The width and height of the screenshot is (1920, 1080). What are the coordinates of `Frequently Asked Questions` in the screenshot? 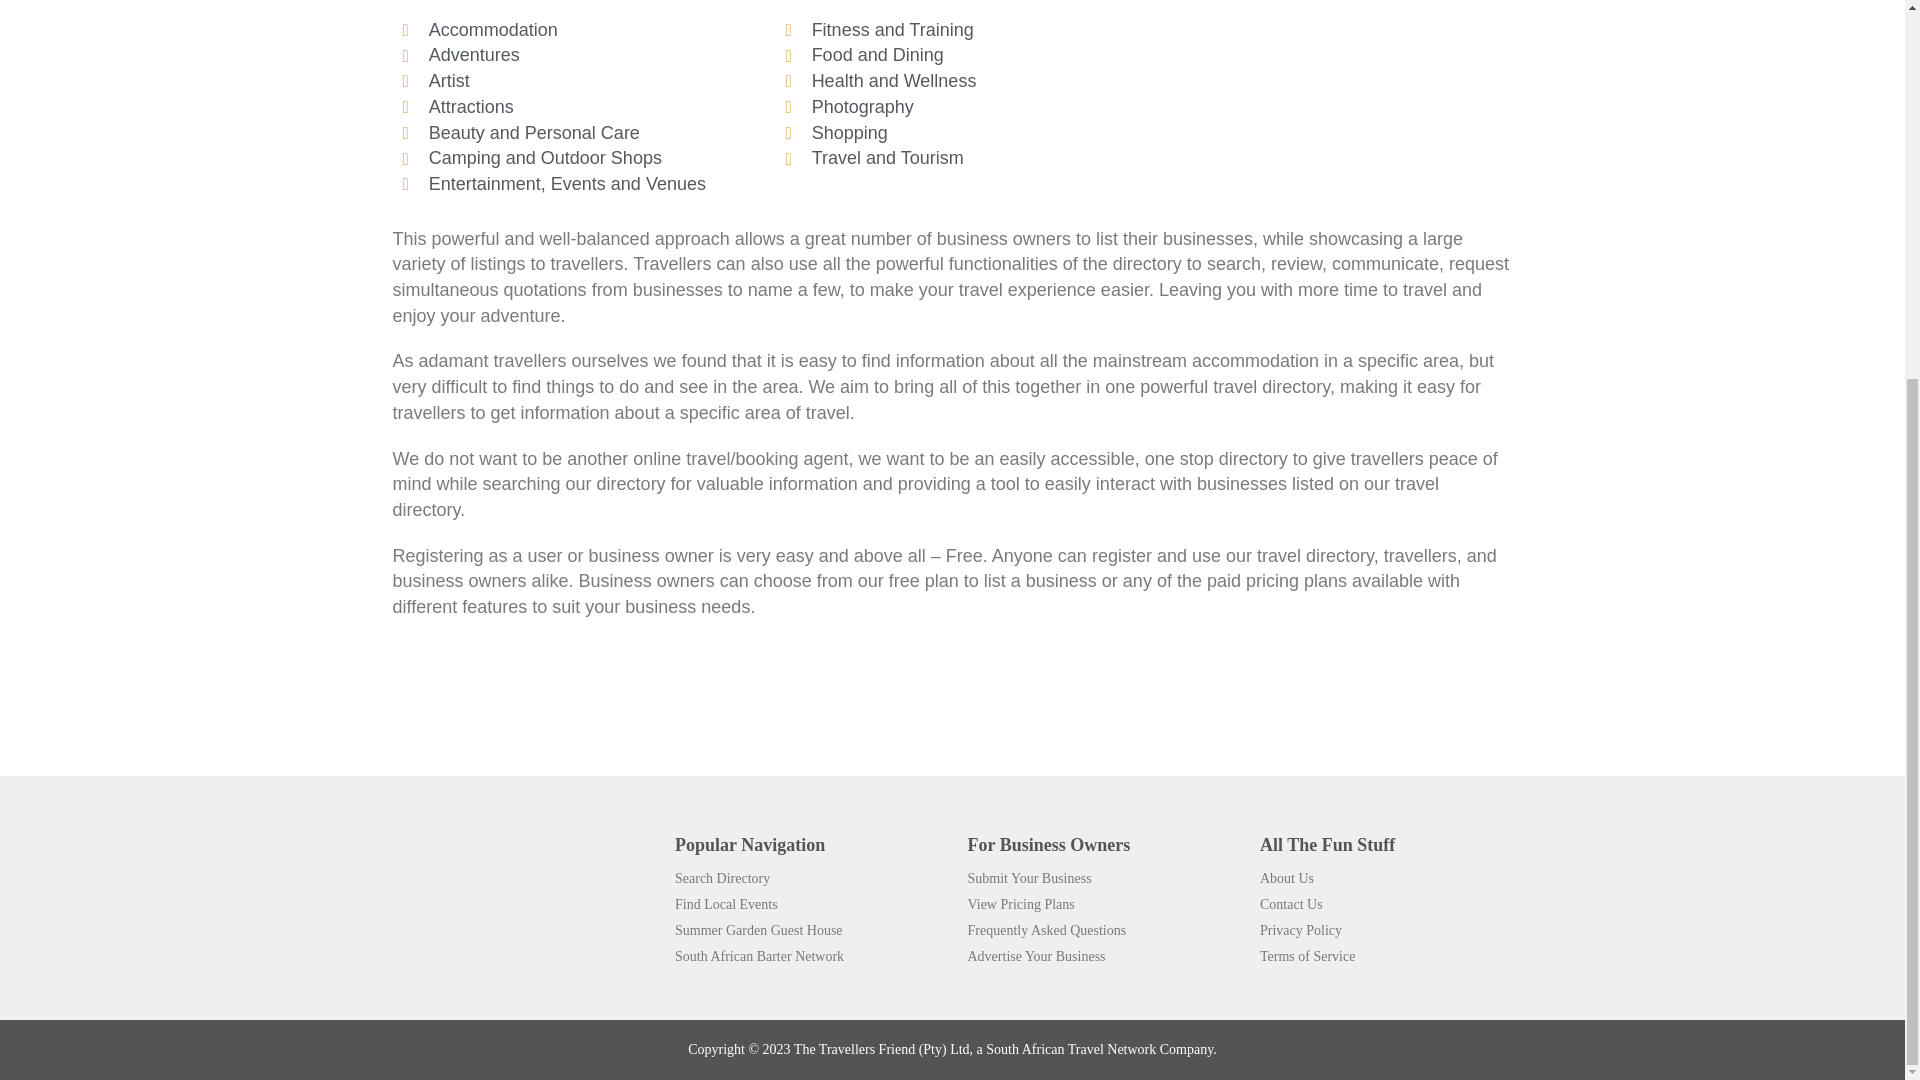 It's located at (1047, 930).